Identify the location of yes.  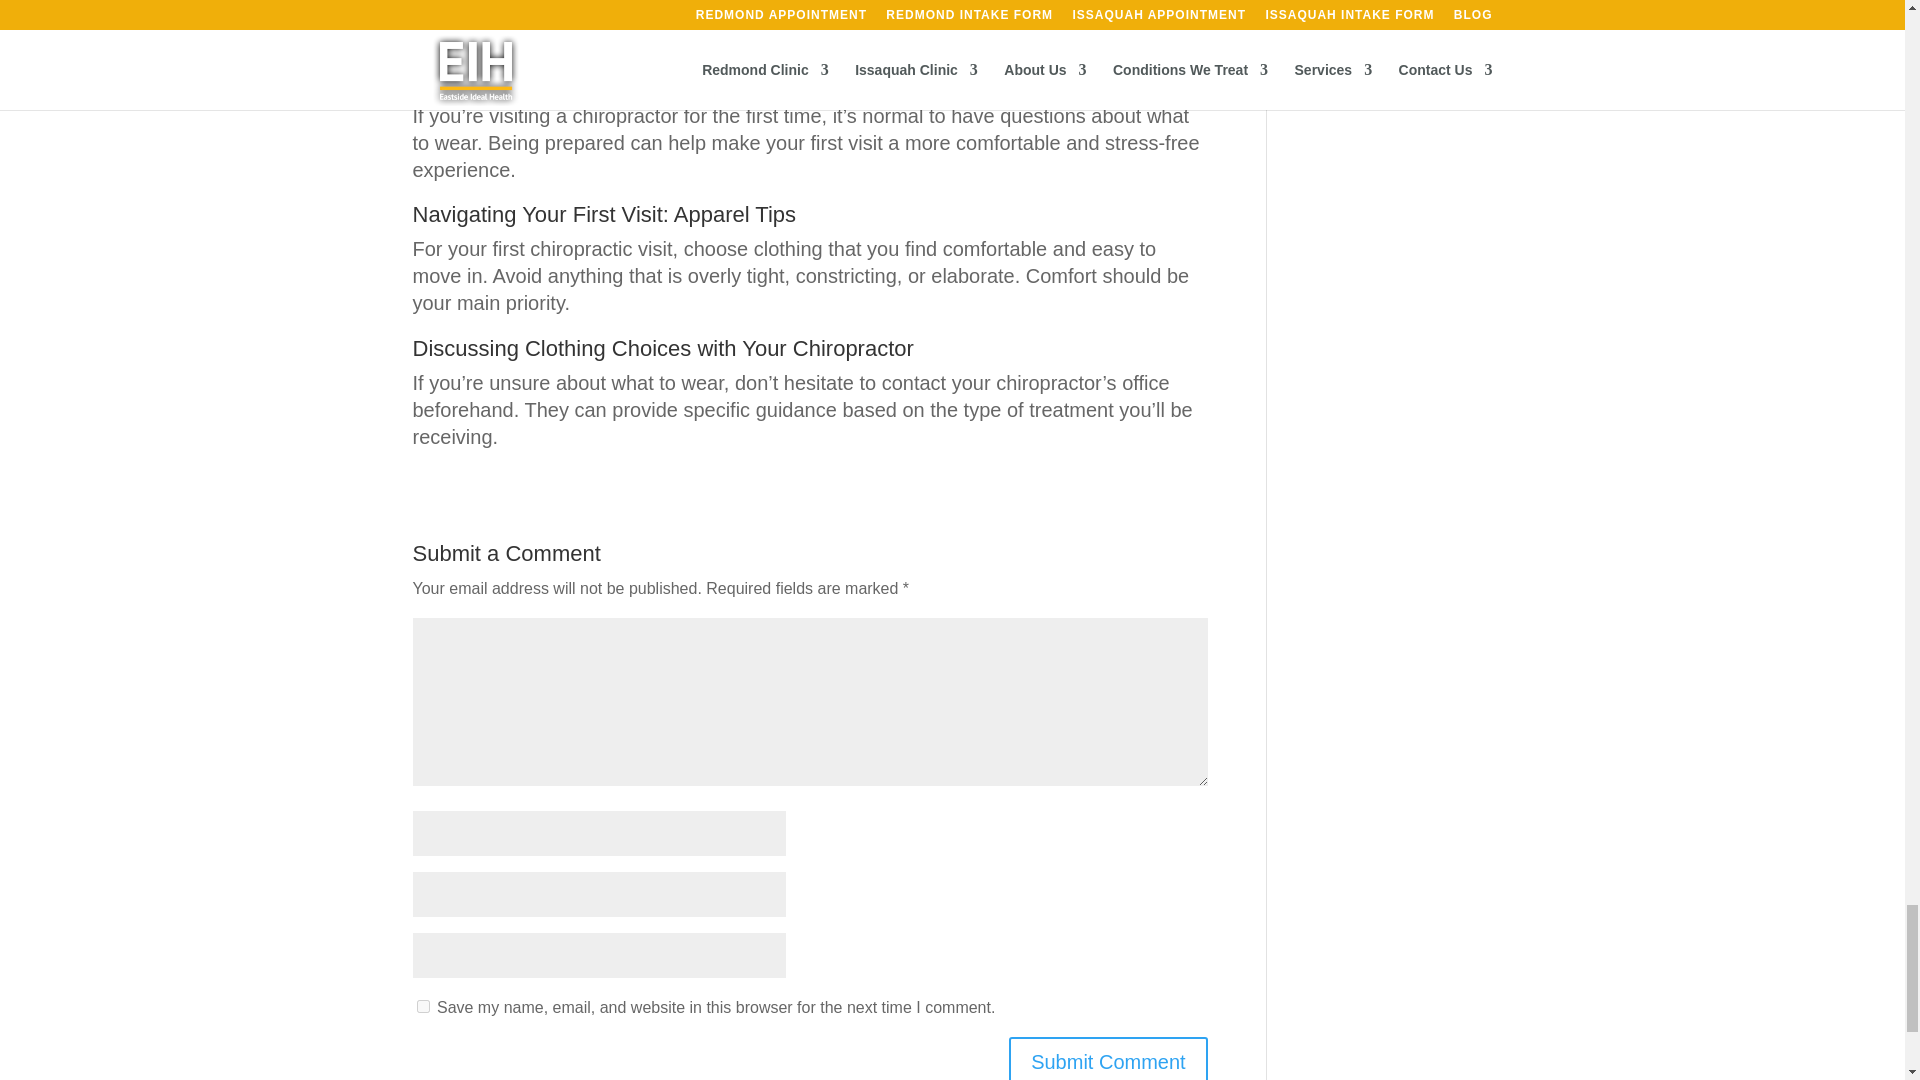
(422, 1006).